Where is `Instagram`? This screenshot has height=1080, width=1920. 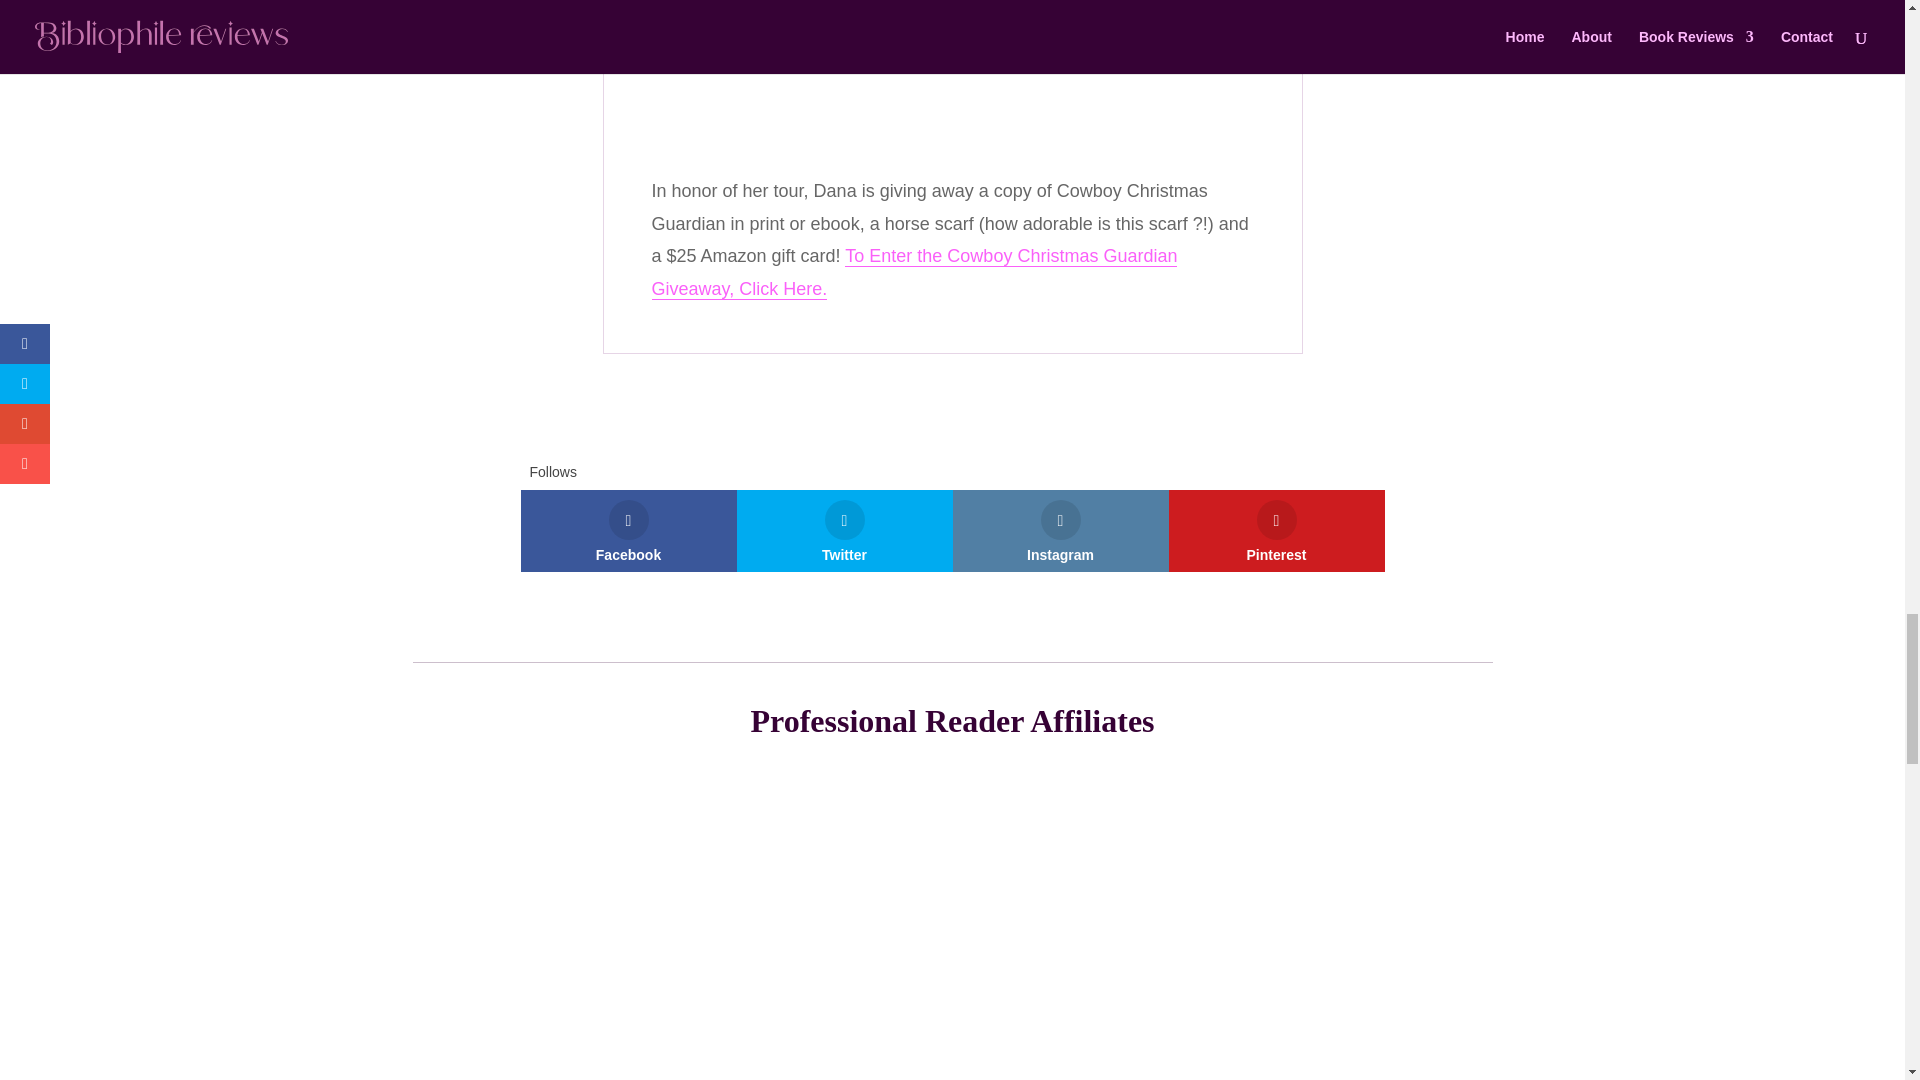
Instagram is located at coordinates (1060, 531).